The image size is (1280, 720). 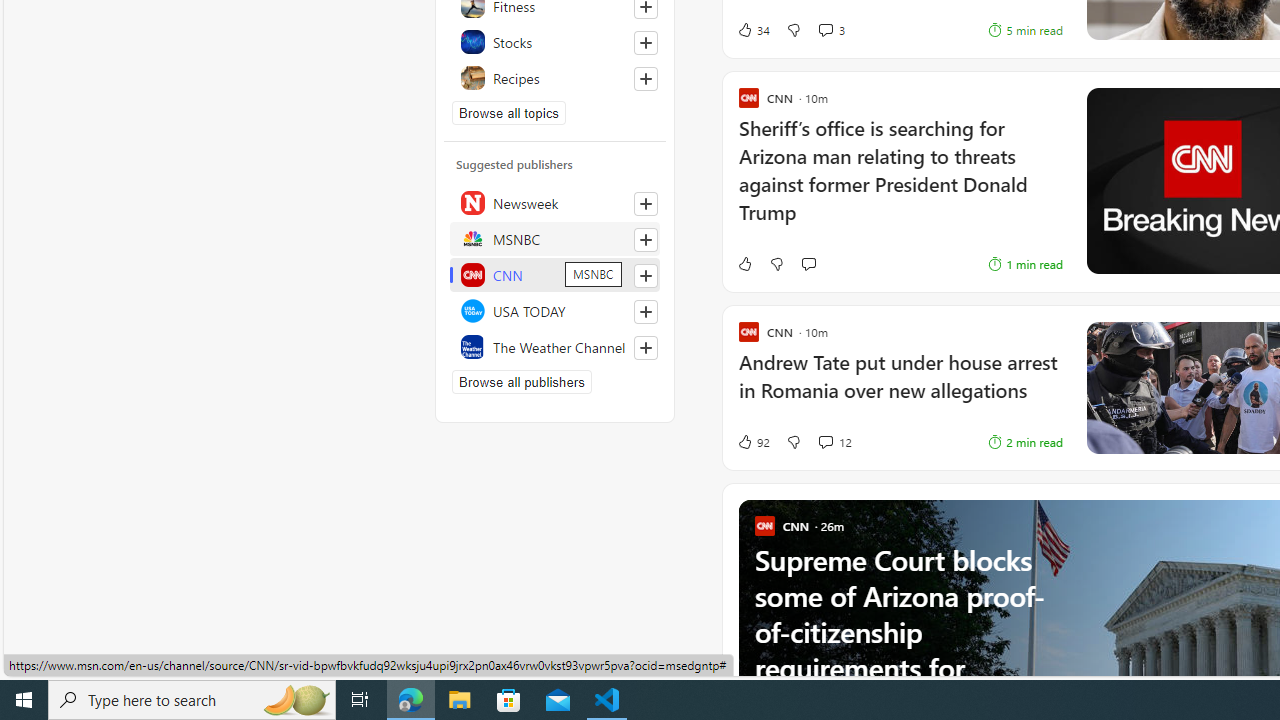 What do you see at coordinates (555, 78) in the screenshot?
I see `Recipes` at bounding box center [555, 78].